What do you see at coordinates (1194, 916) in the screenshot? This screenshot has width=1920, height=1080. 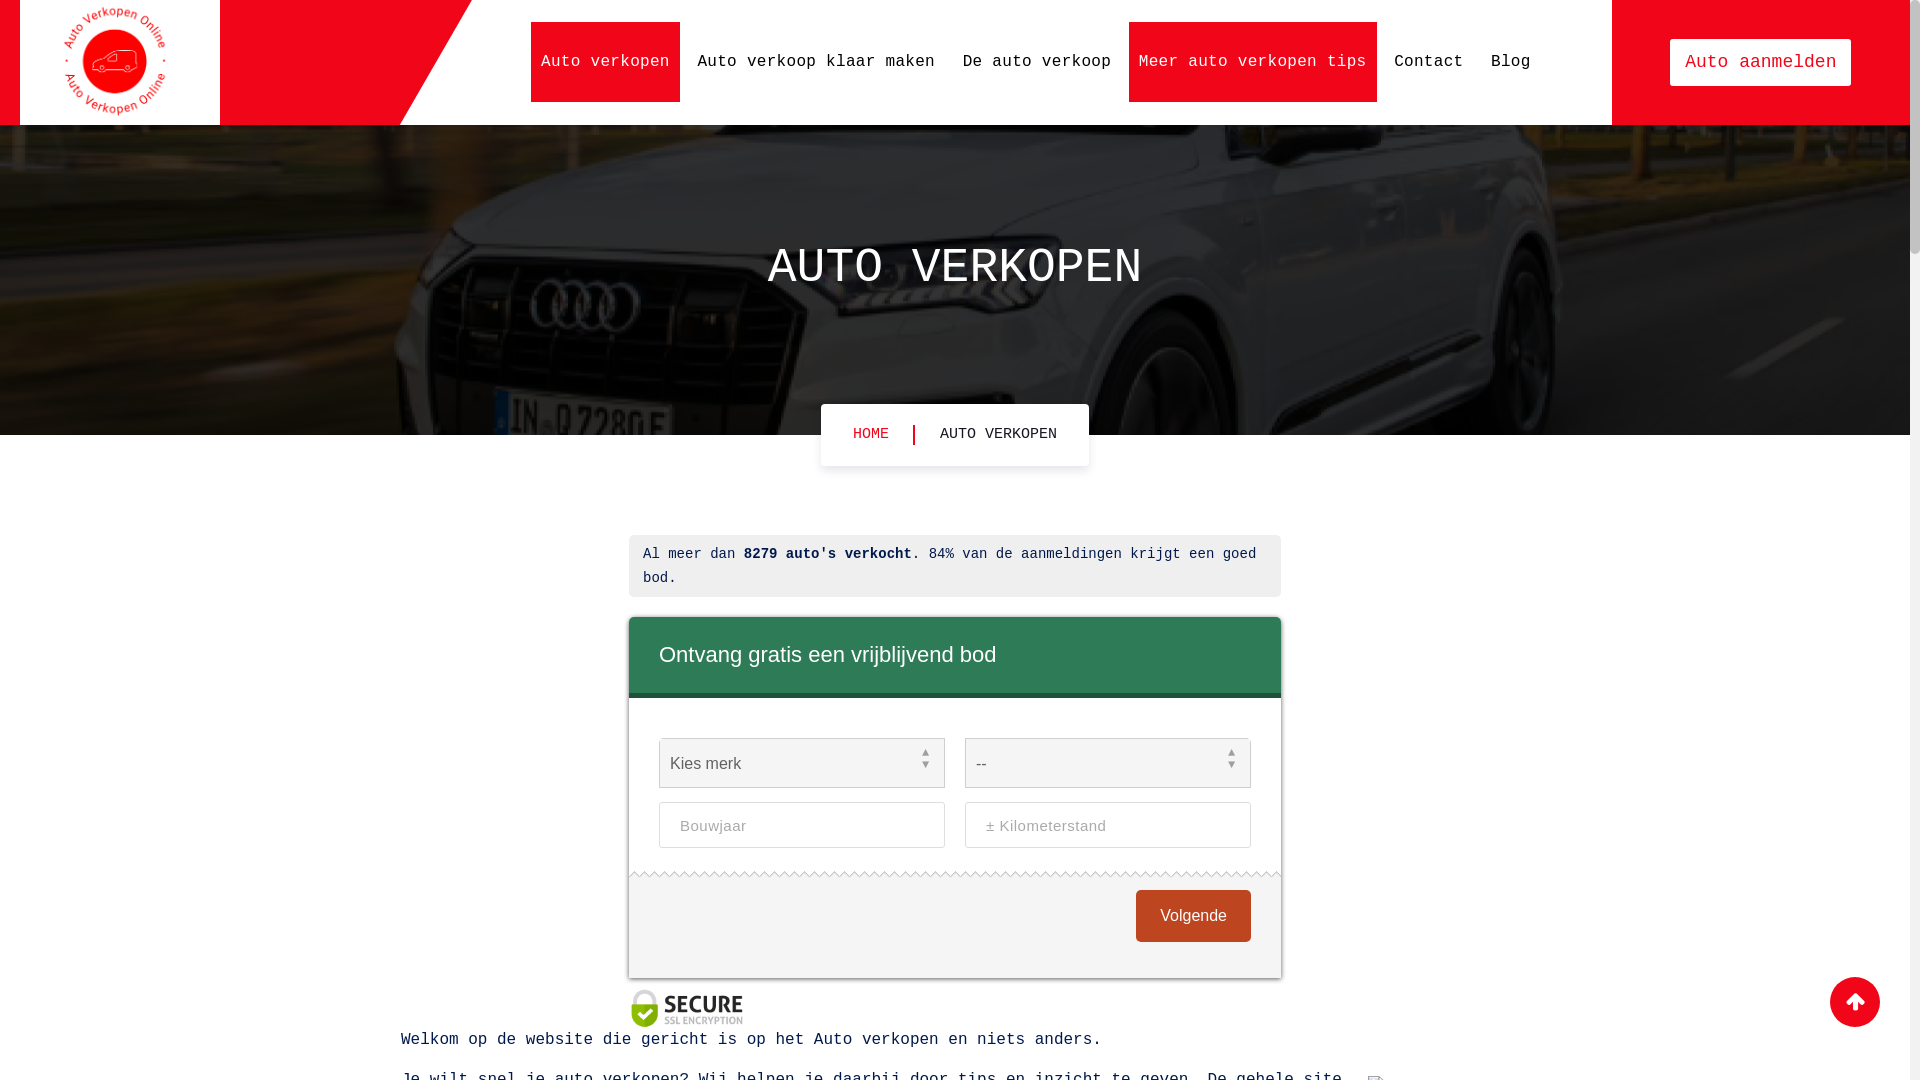 I see `Volgende` at bounding box center [1194, 916].